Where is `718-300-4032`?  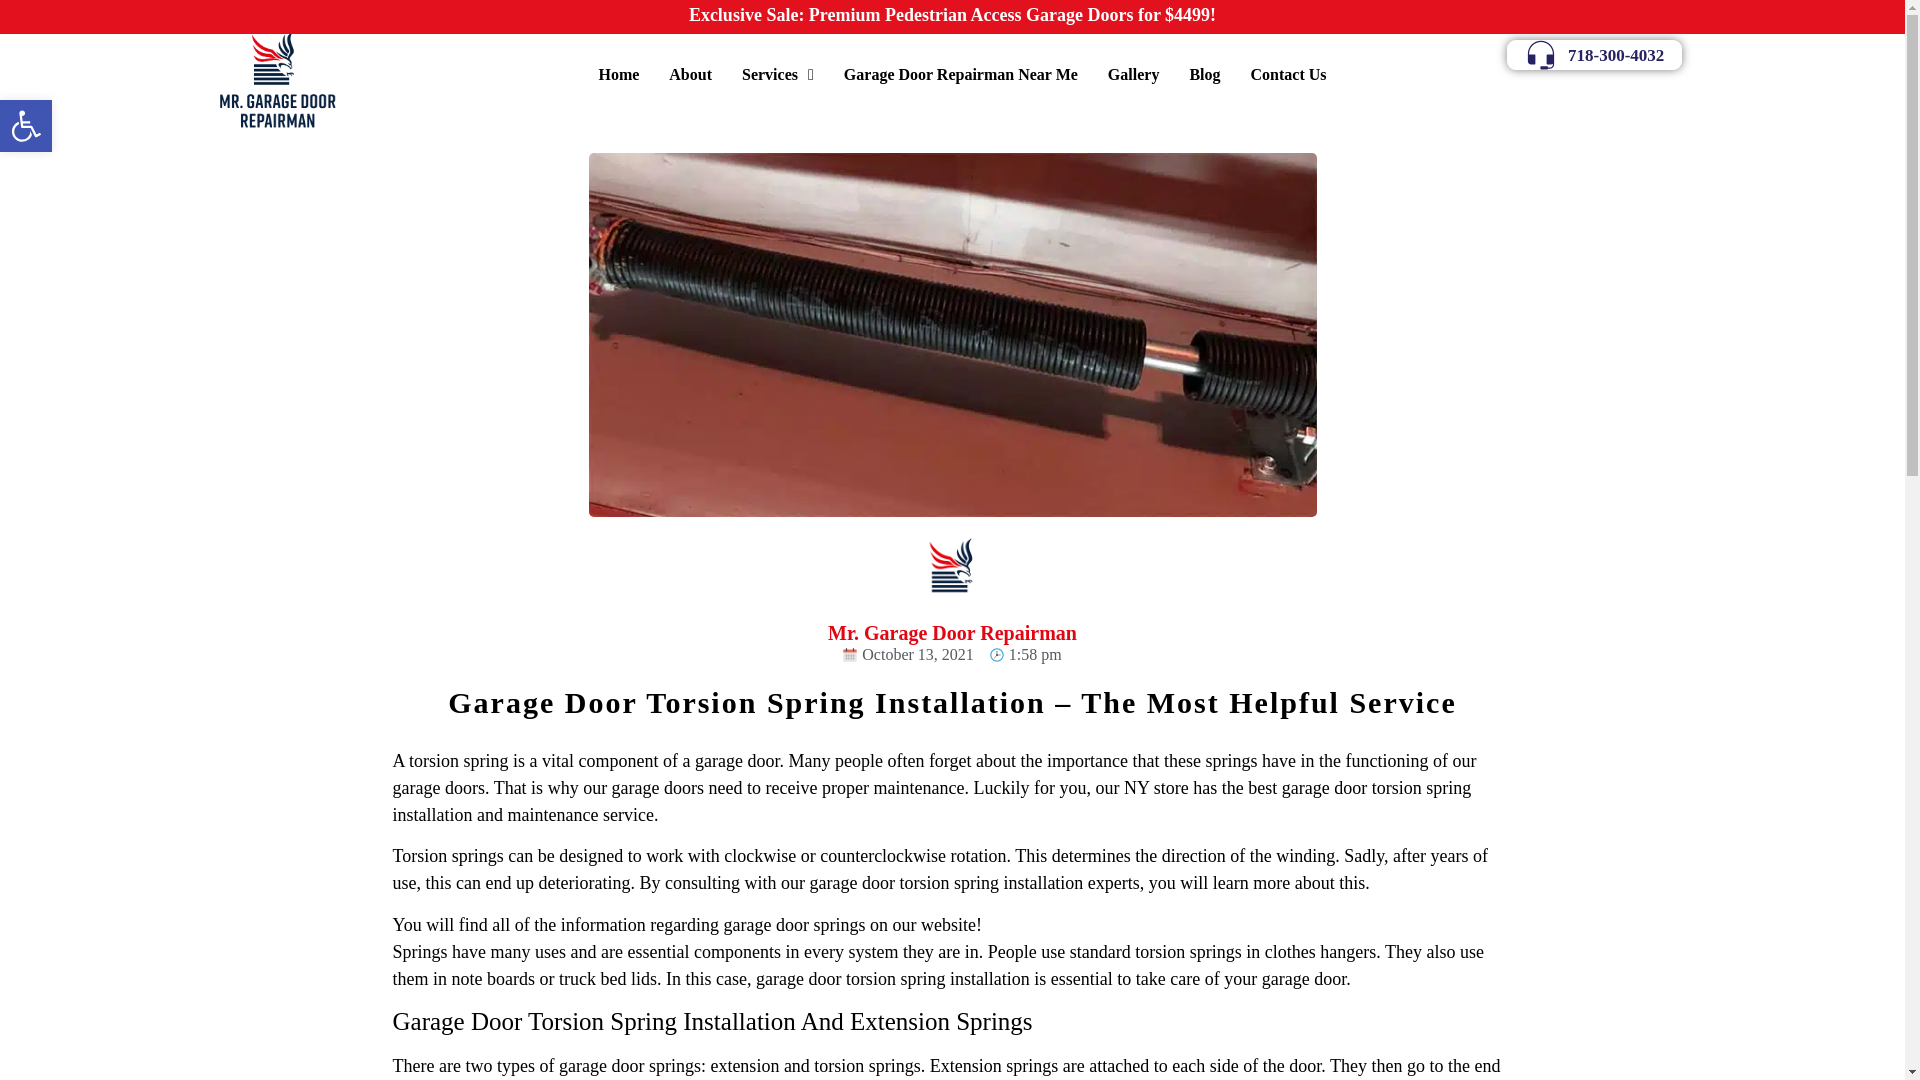 718-300-4032 is located at coordinates (1594, 54).